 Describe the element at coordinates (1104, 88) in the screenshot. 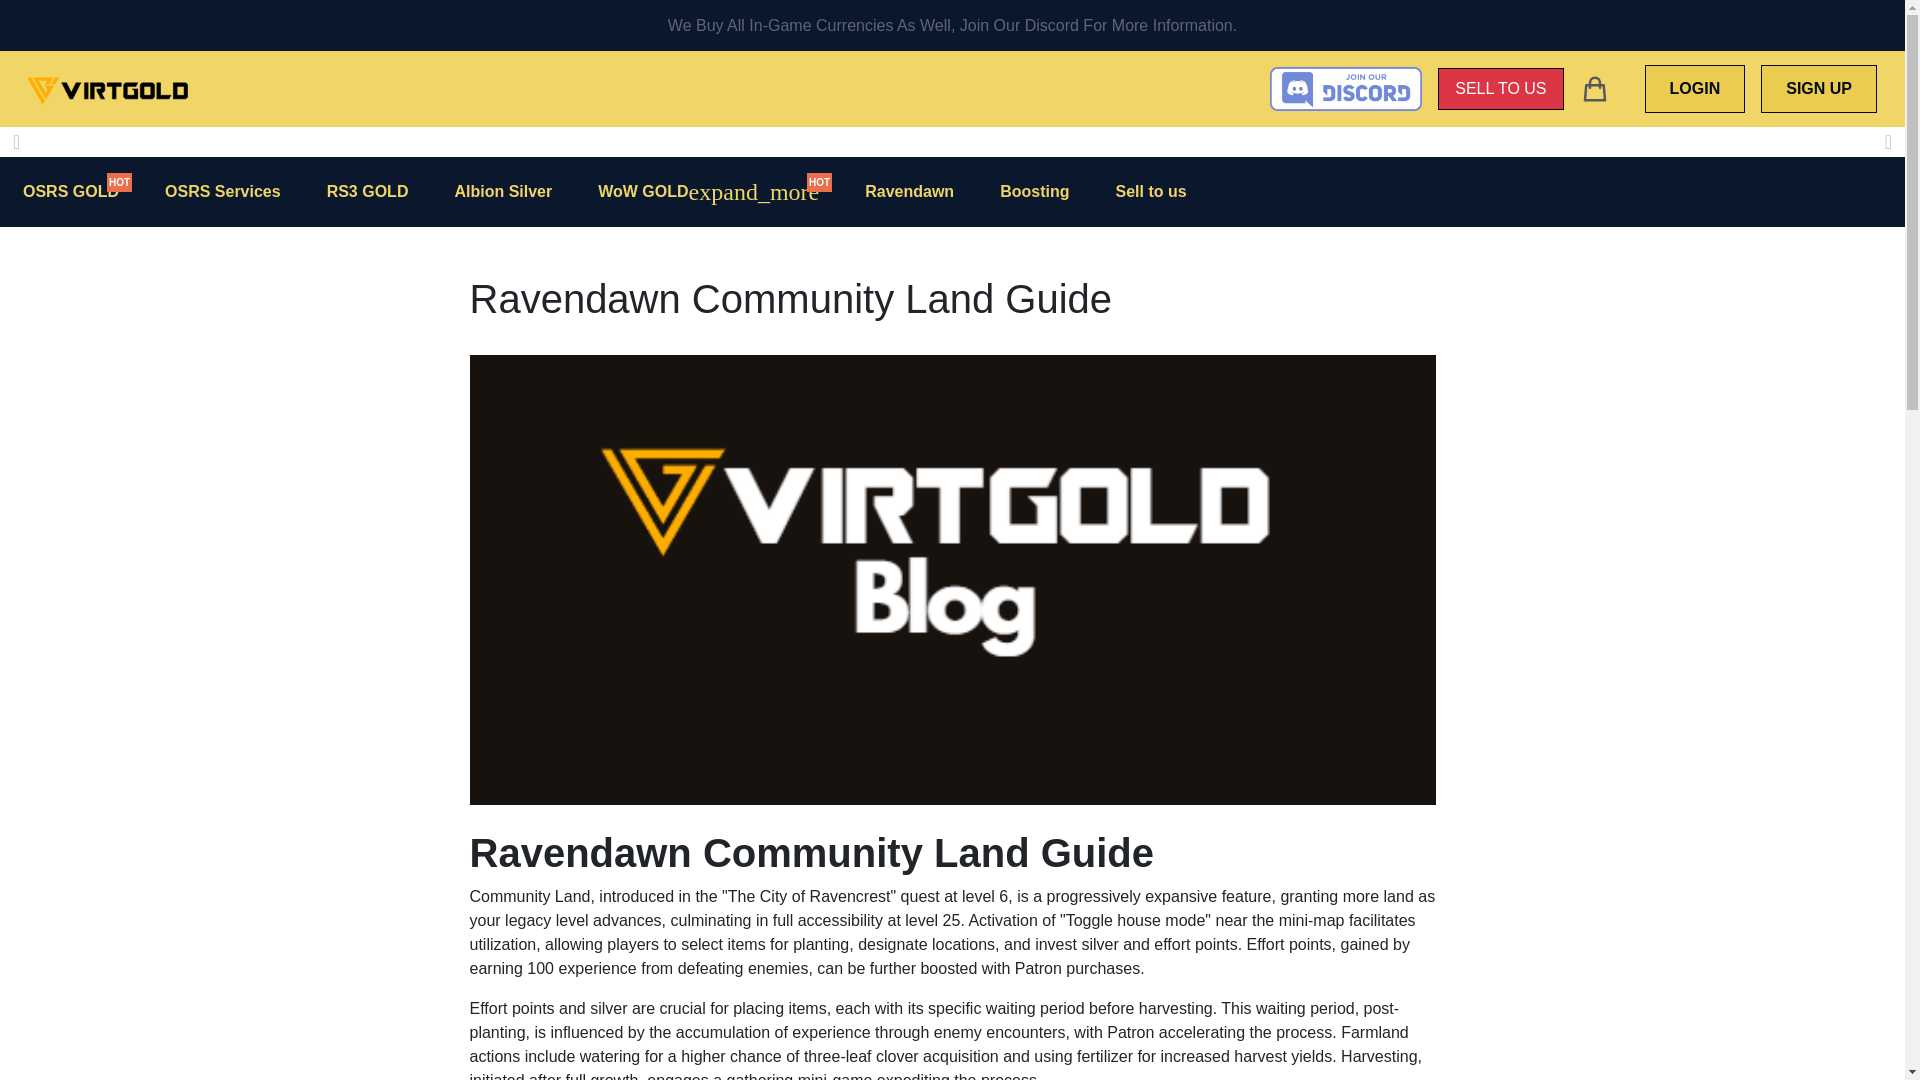

I see `Customer reviews powered by Trustpilot` at that location.